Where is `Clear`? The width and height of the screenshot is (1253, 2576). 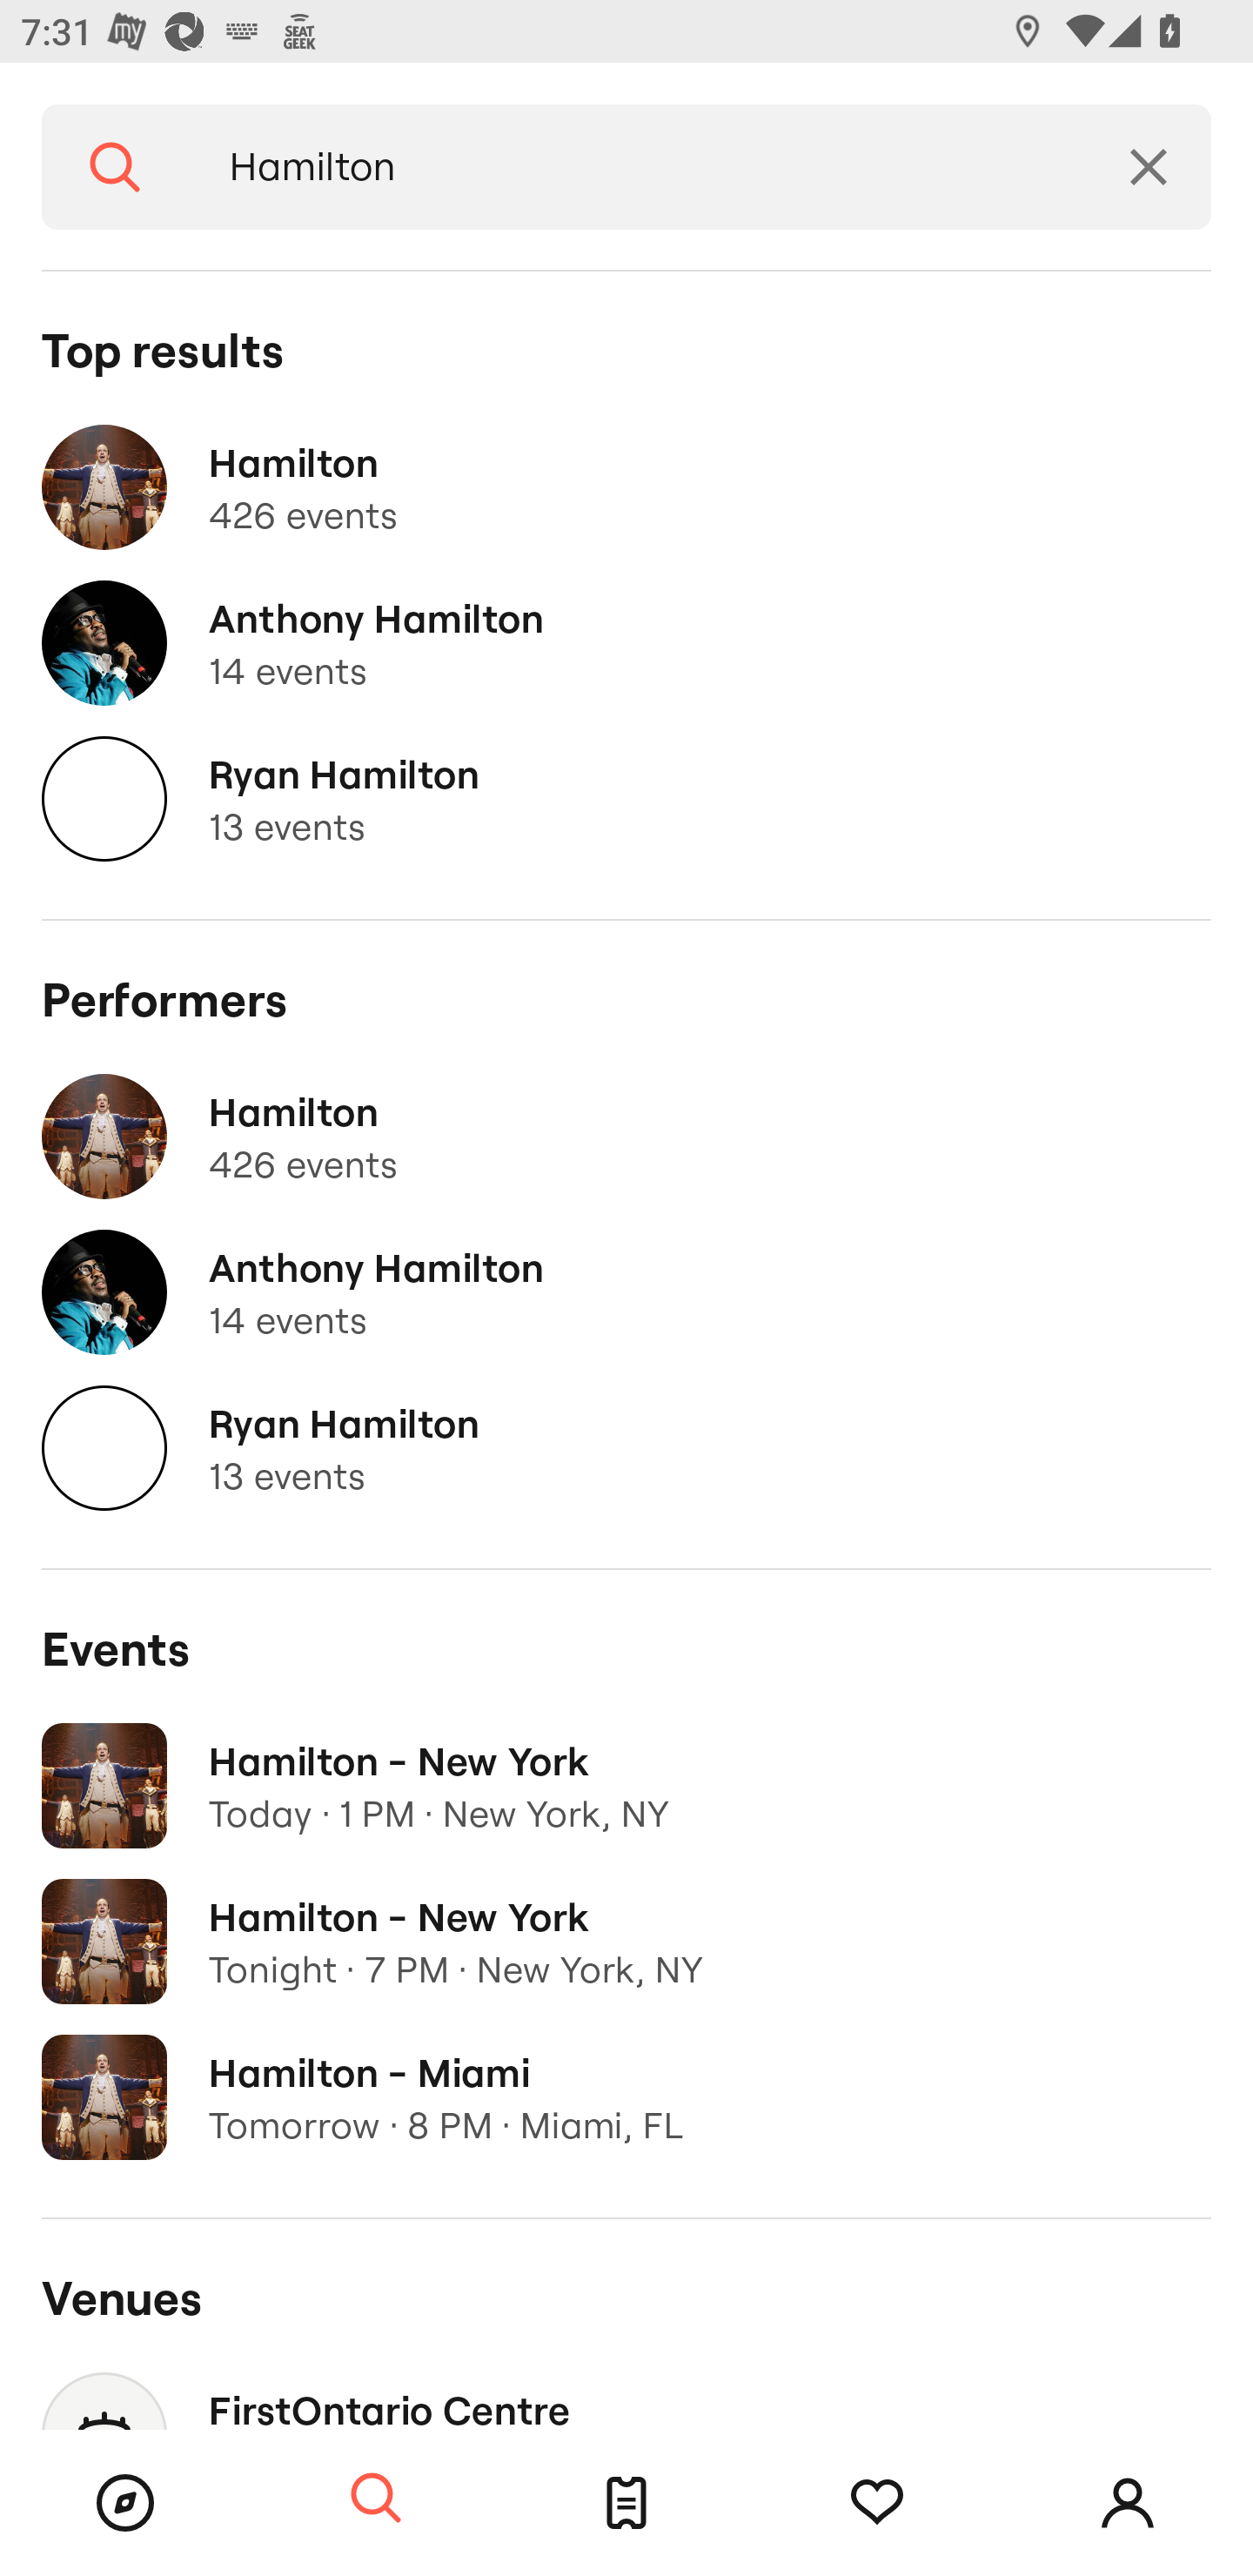 Clear is located at coordinates (1149, 167).